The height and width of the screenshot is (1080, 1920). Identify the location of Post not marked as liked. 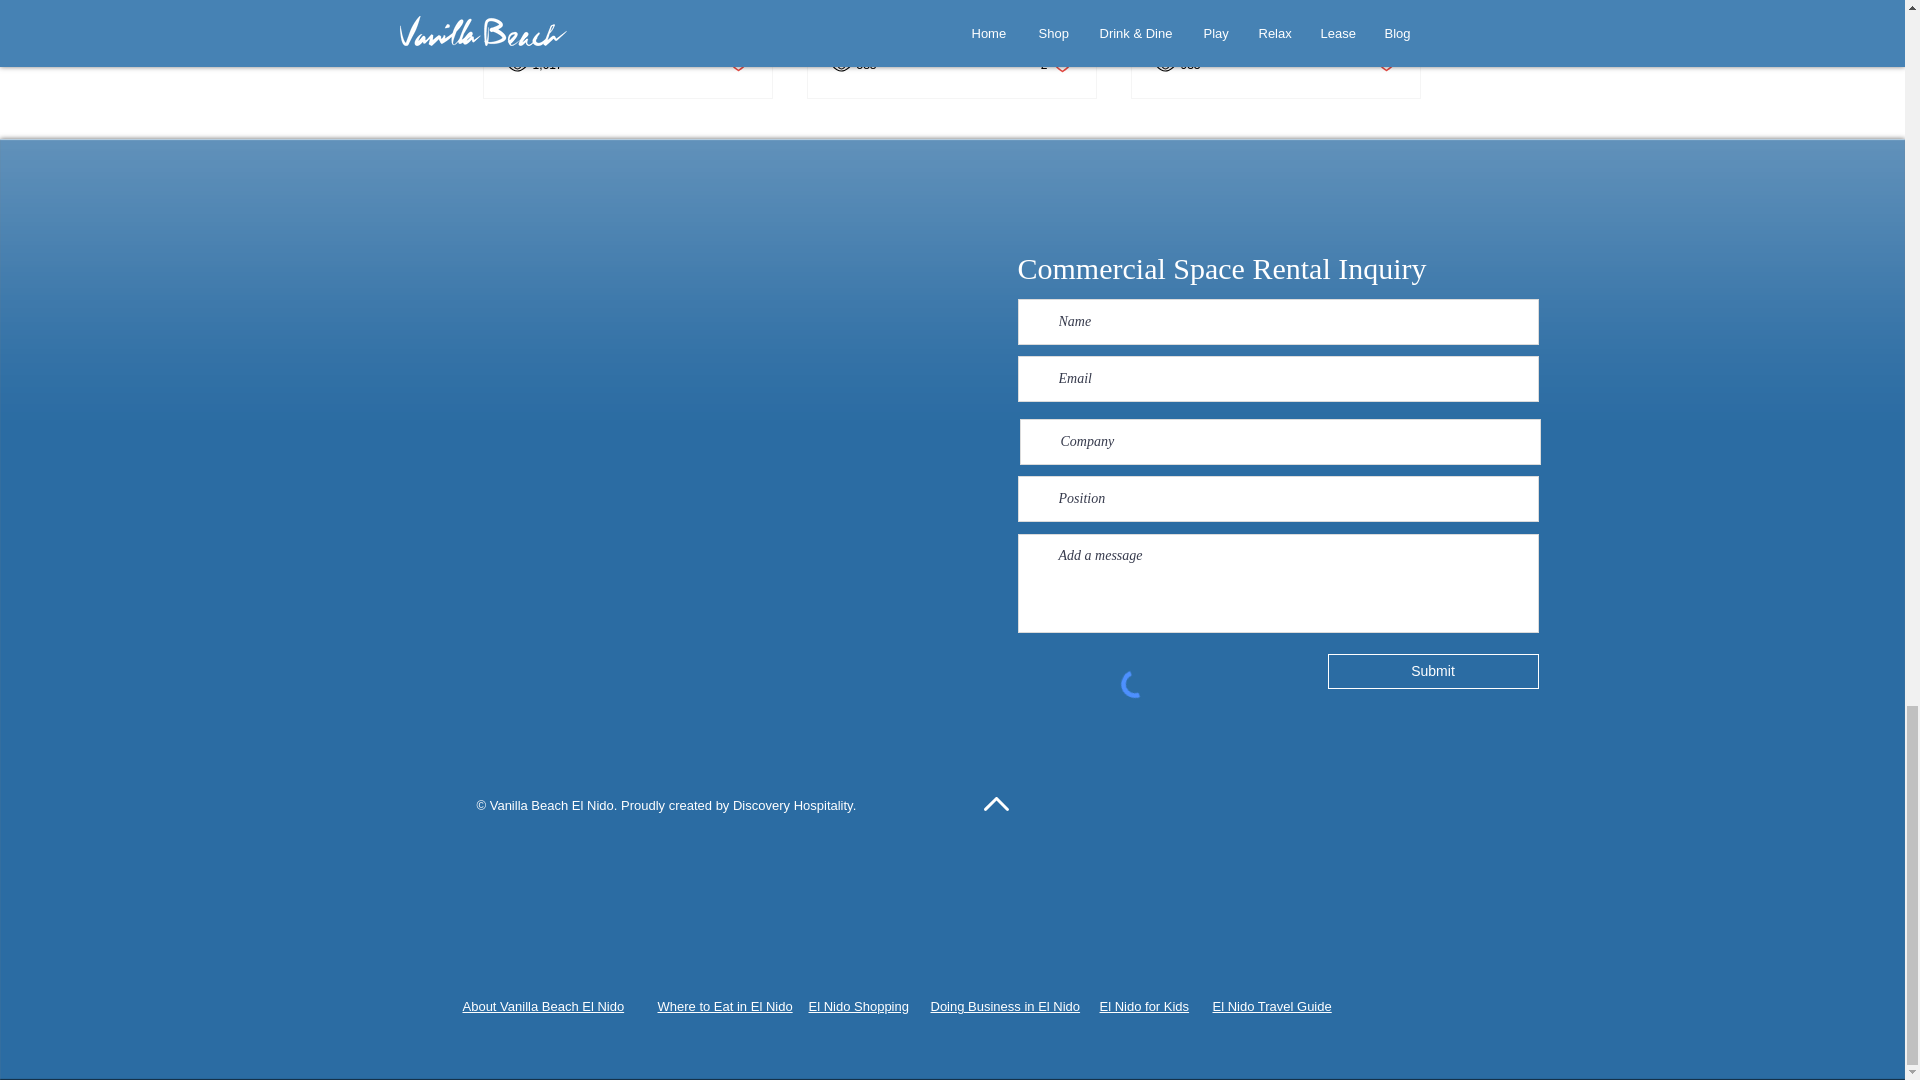
(1386, 65).